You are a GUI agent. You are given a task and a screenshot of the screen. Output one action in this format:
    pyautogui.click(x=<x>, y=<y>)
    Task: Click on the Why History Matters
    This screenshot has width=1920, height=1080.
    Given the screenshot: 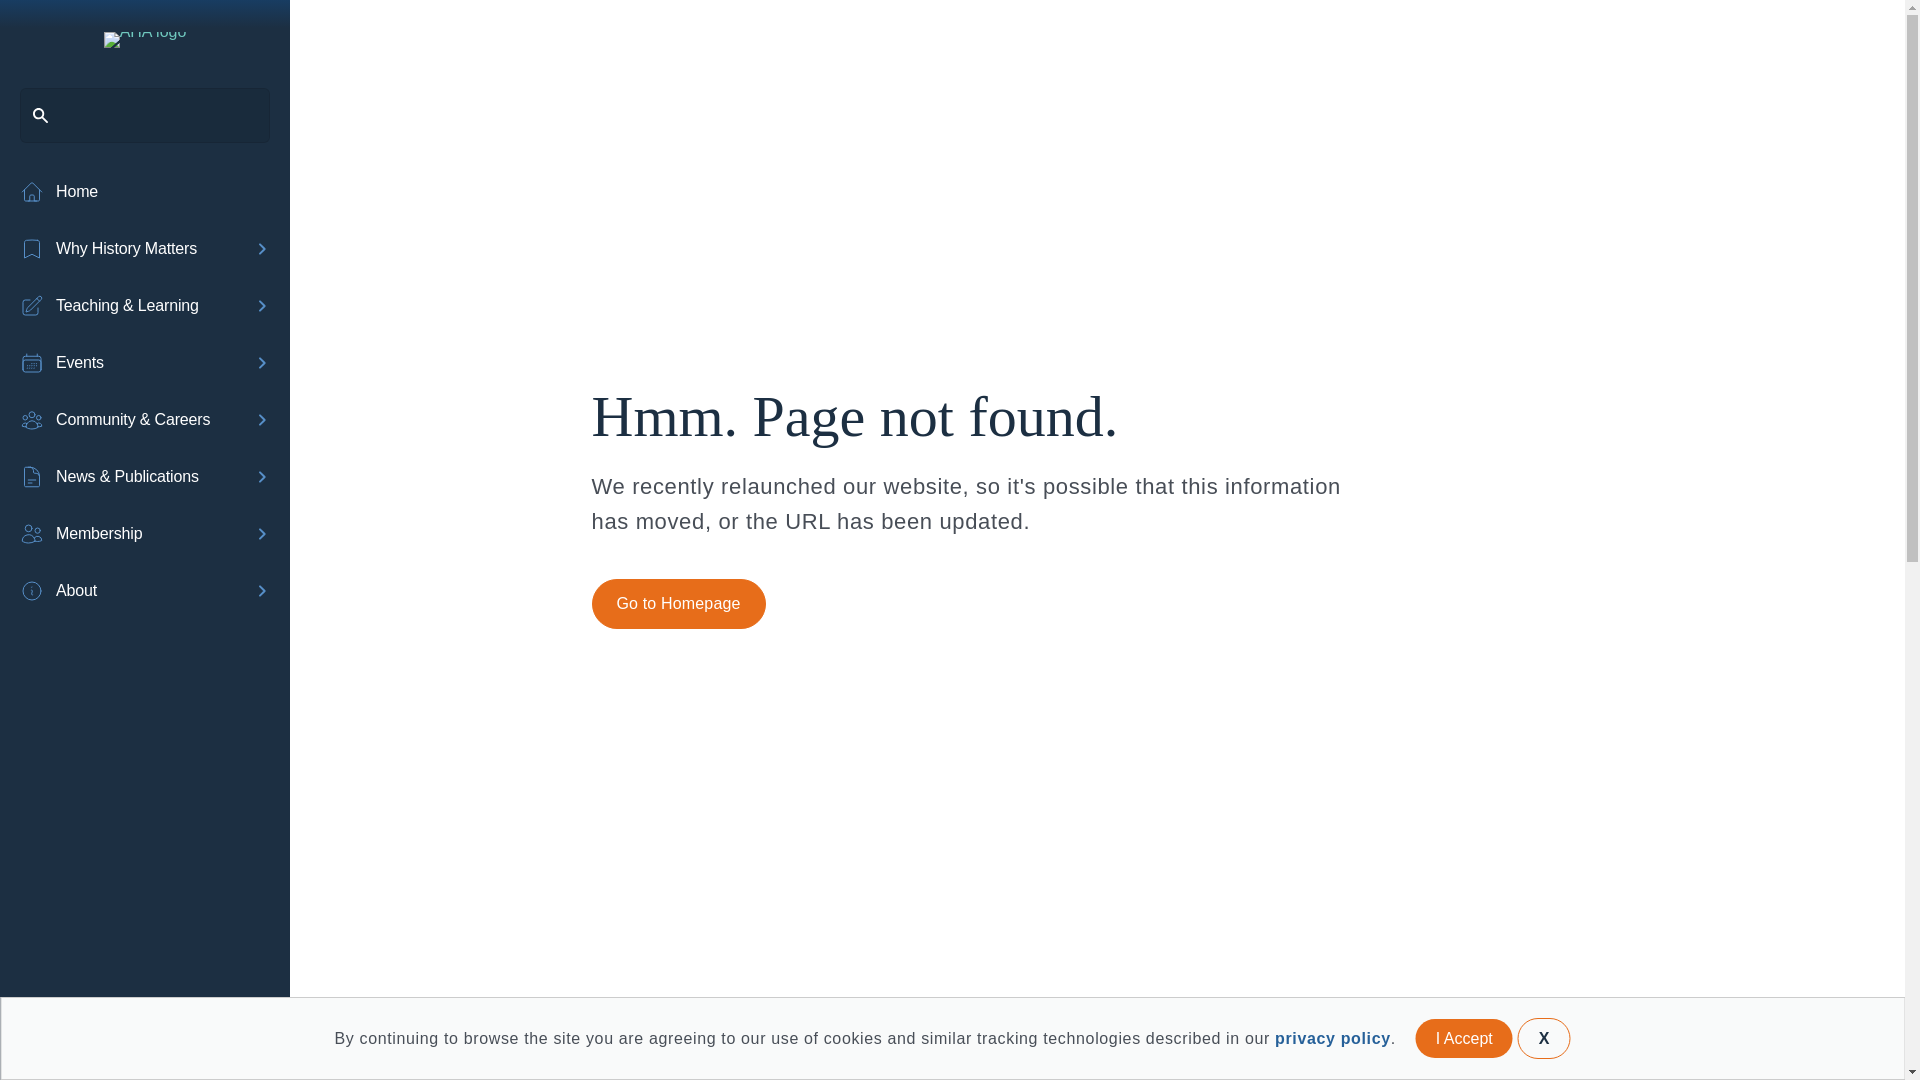 What is the action you would take?
    pyautogui.click(x=130, y=248)
    